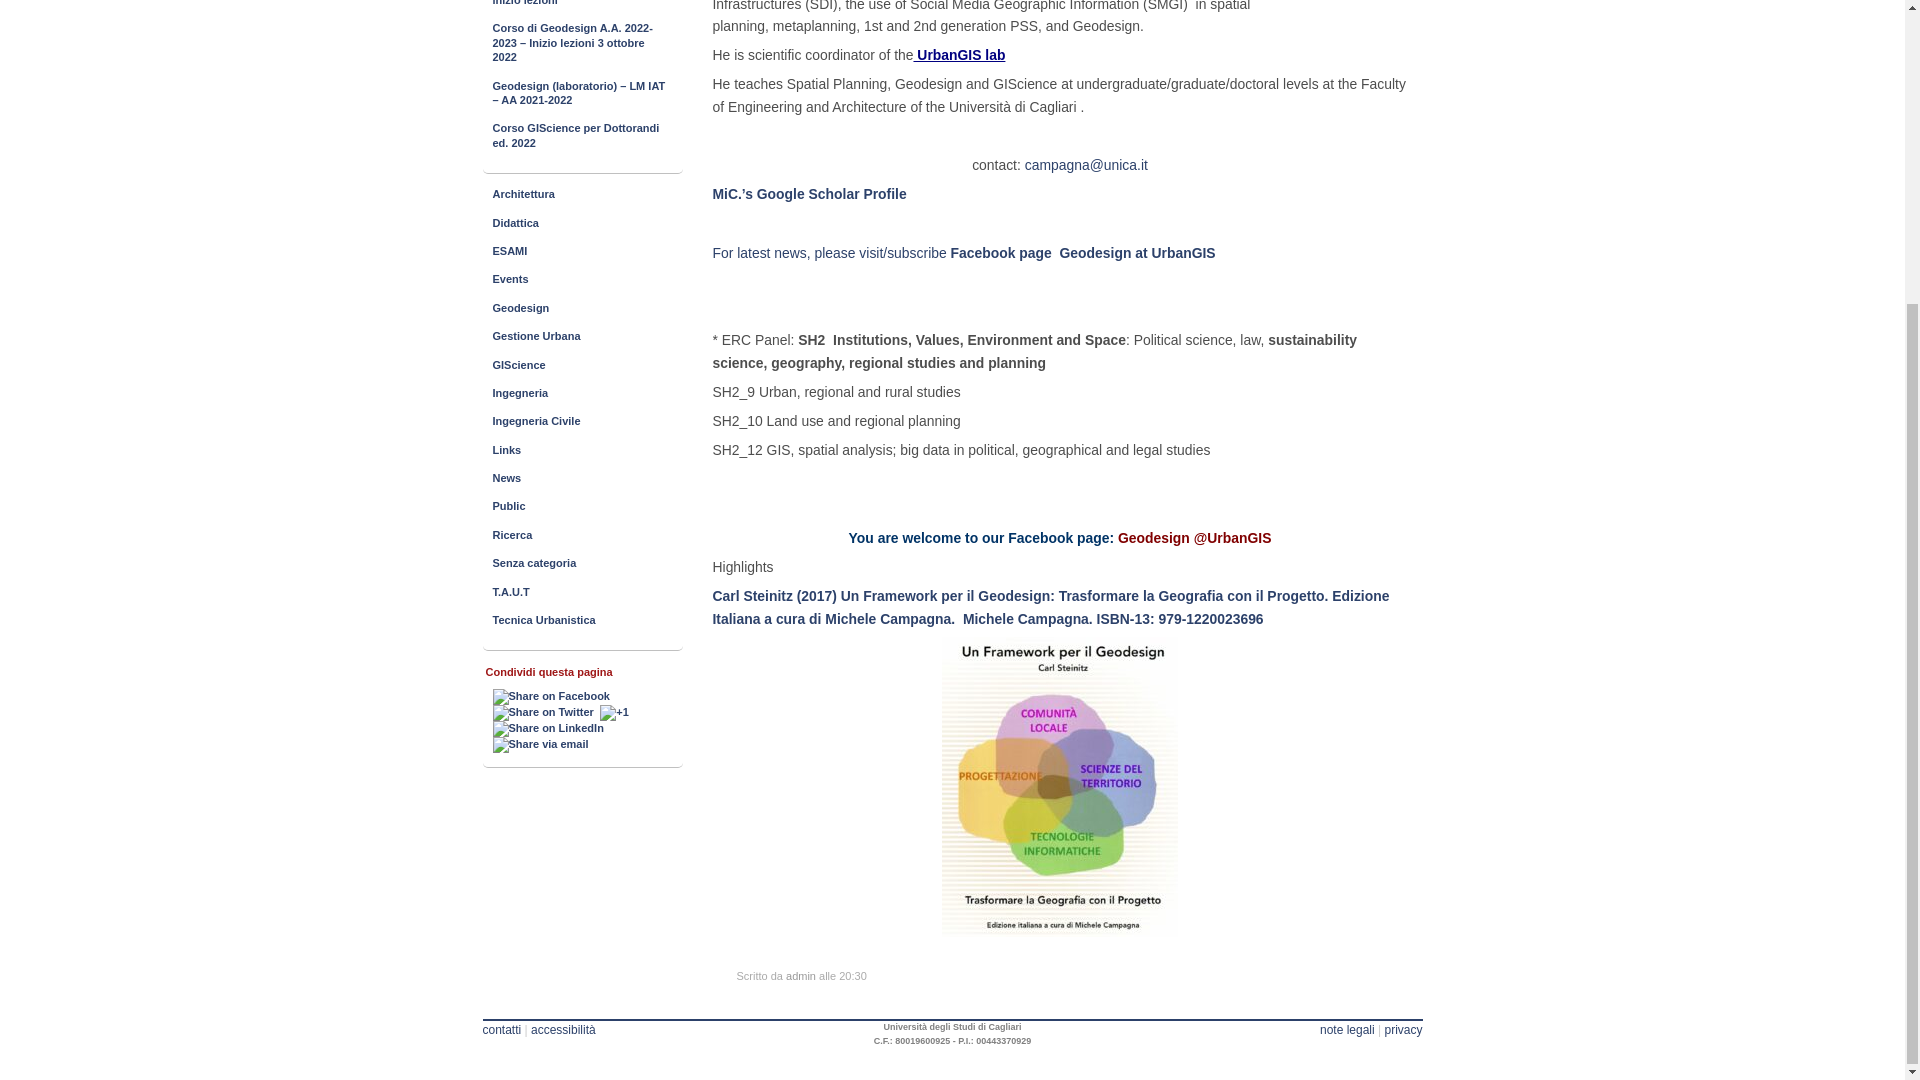  I want to click on Share via email, so click(541, 744).